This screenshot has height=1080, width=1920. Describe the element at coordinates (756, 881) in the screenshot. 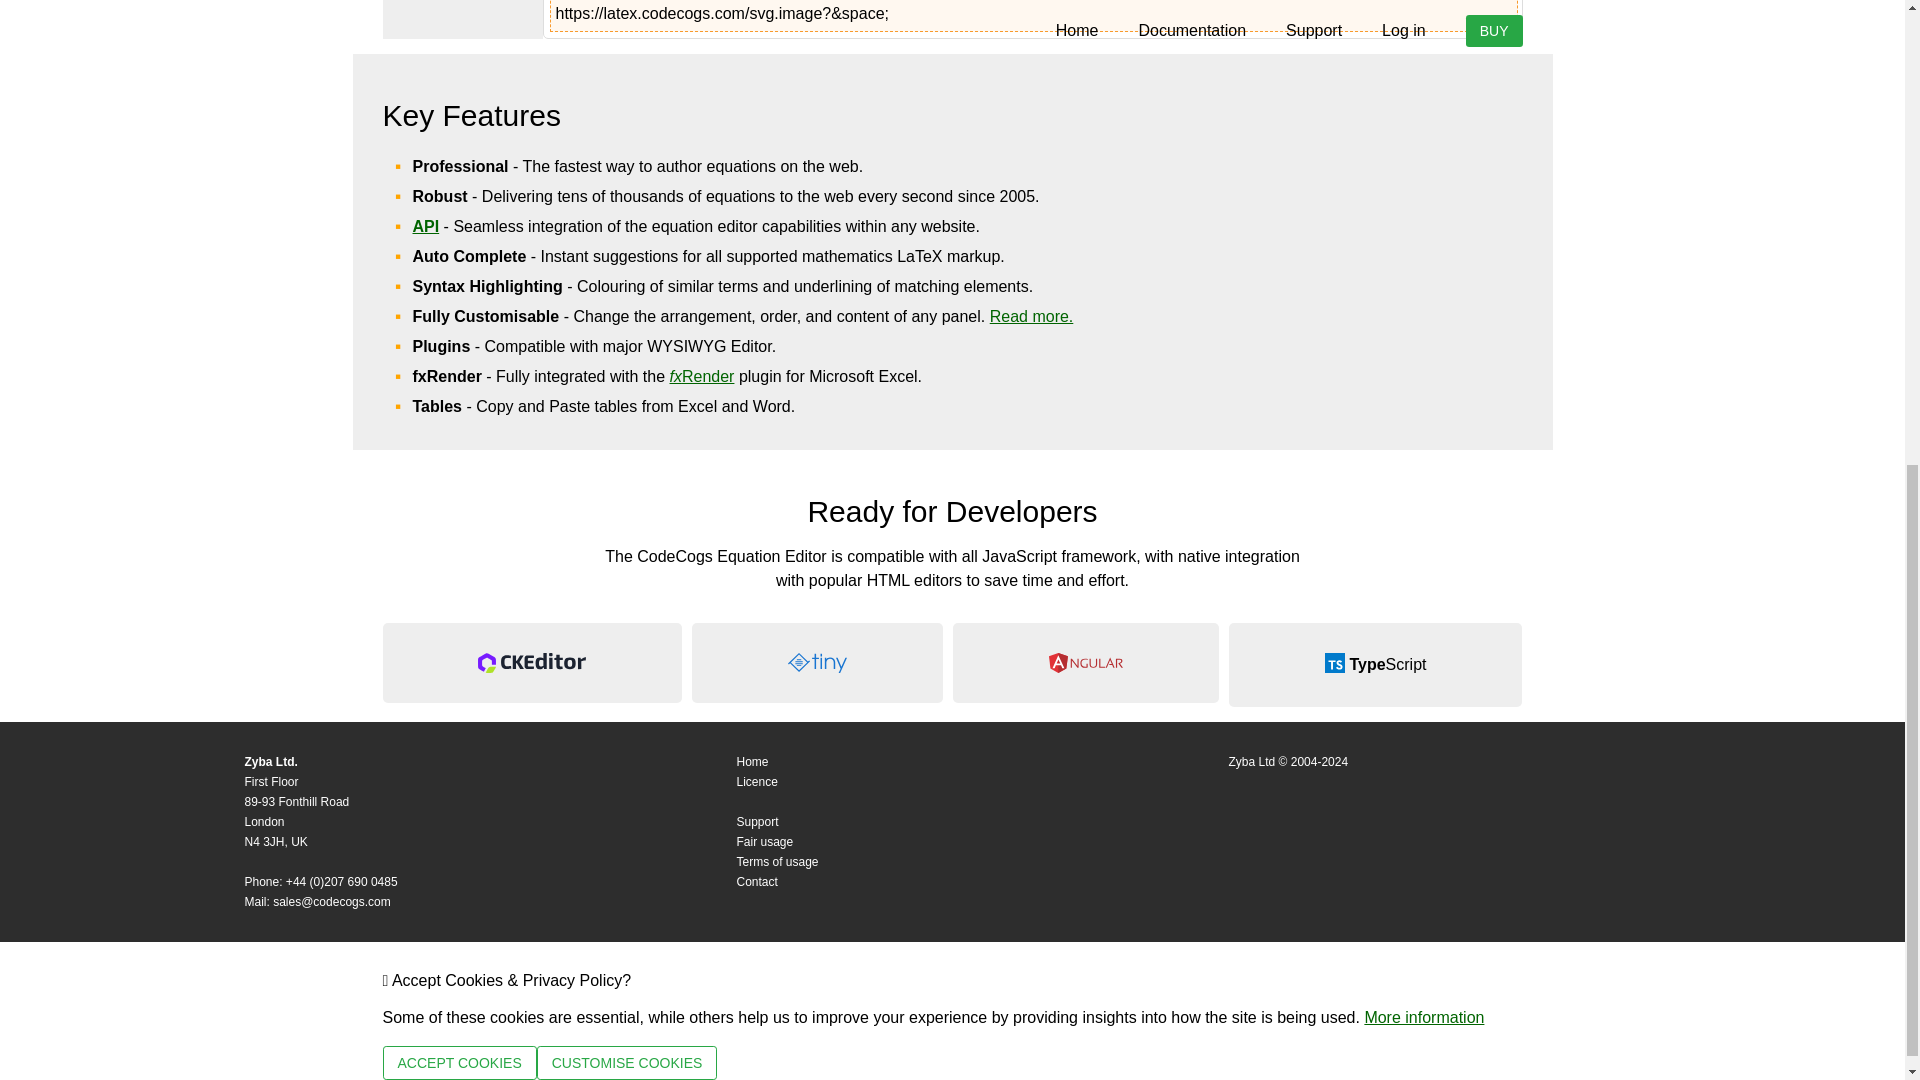

I see `Contact` at that location.